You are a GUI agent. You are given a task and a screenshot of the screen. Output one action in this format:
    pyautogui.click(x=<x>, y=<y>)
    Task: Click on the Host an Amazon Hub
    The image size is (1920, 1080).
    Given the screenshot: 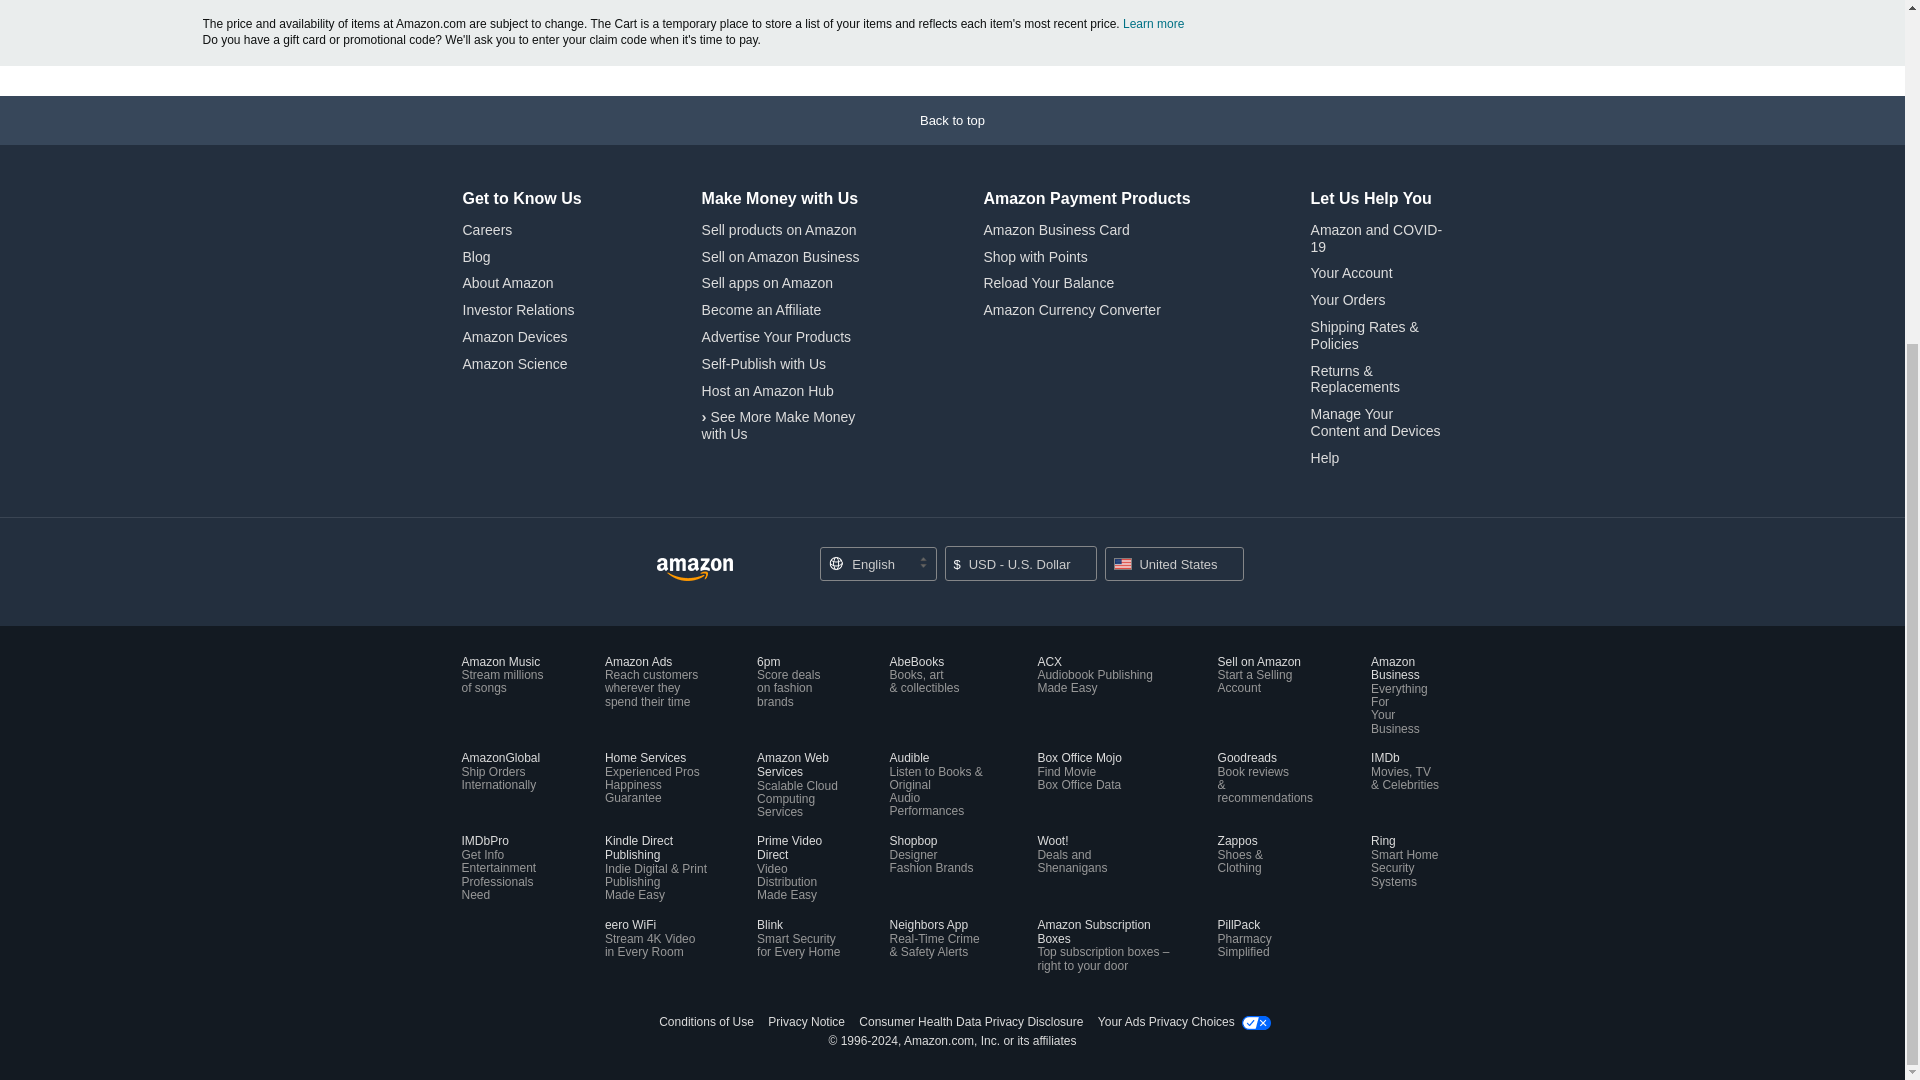 What is the action you would take?
    pyautogui.click(x=768, y=390)
    